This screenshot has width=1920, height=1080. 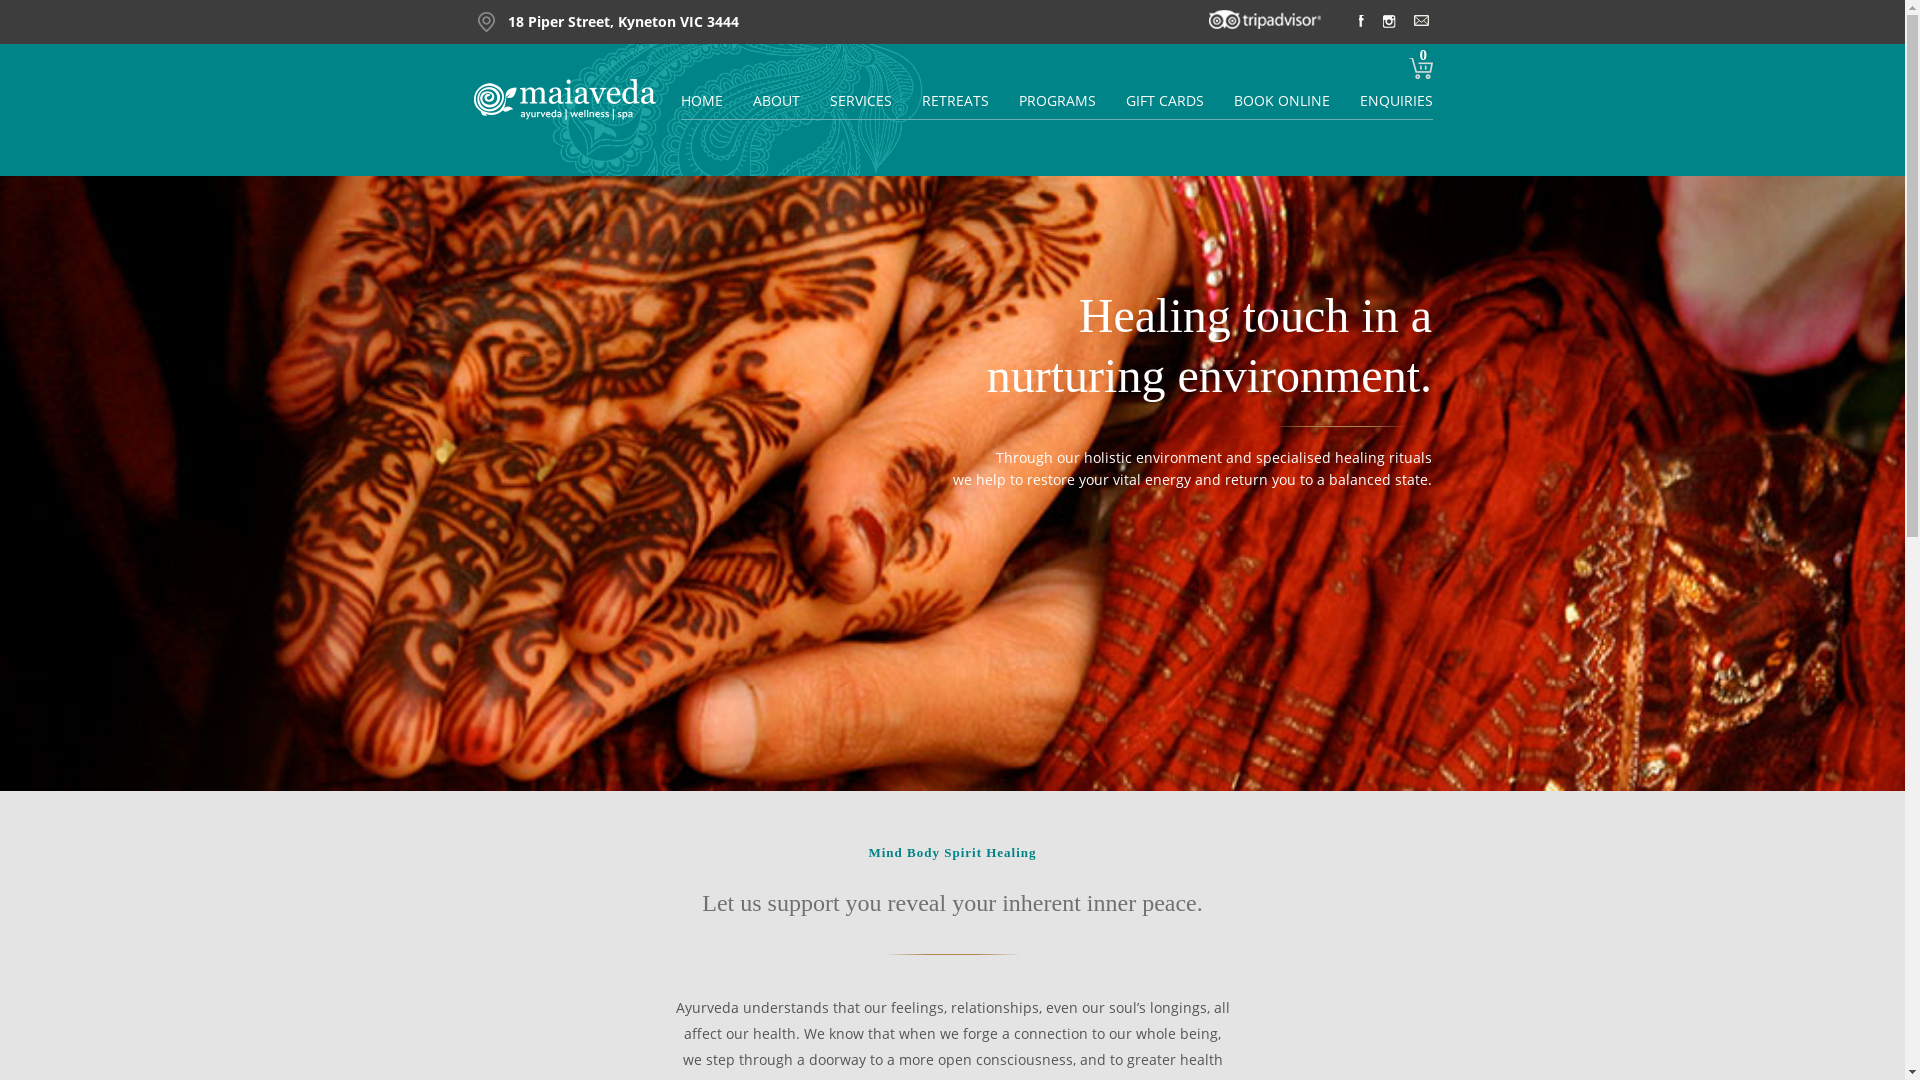 I want to click on  , so click(x=1272, y=22).